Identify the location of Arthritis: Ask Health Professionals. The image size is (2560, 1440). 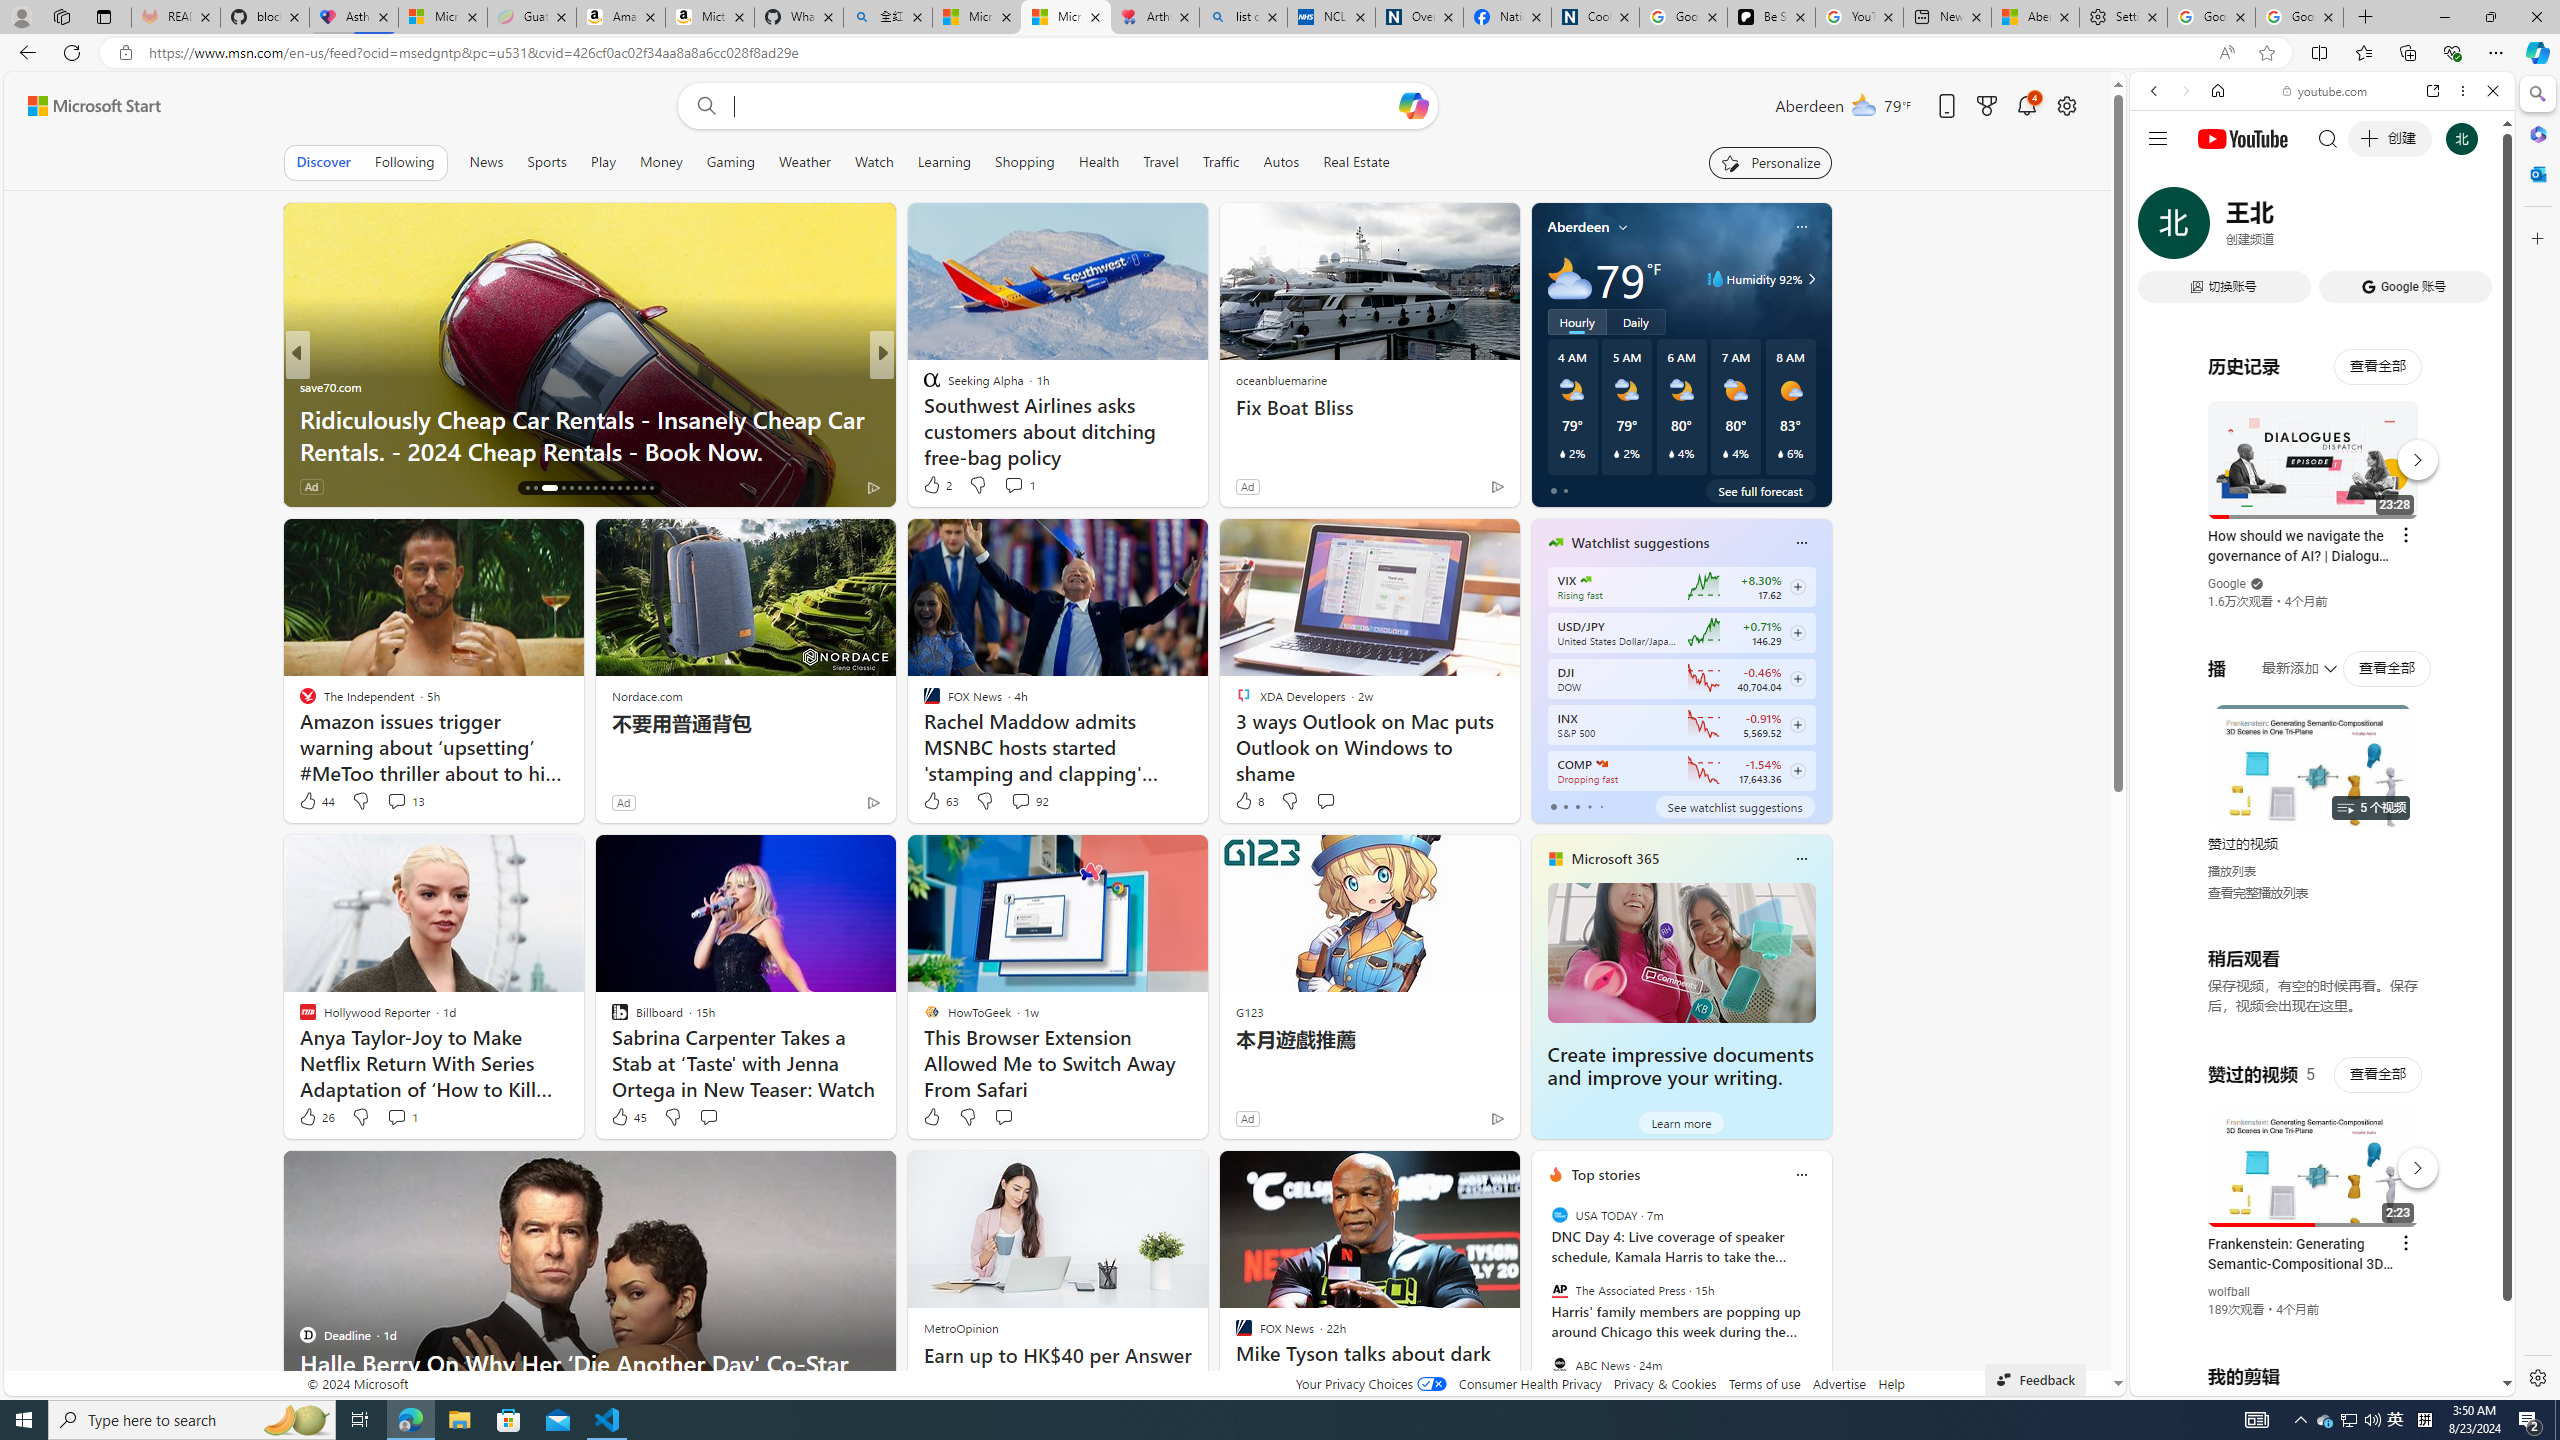
(1154, 17).